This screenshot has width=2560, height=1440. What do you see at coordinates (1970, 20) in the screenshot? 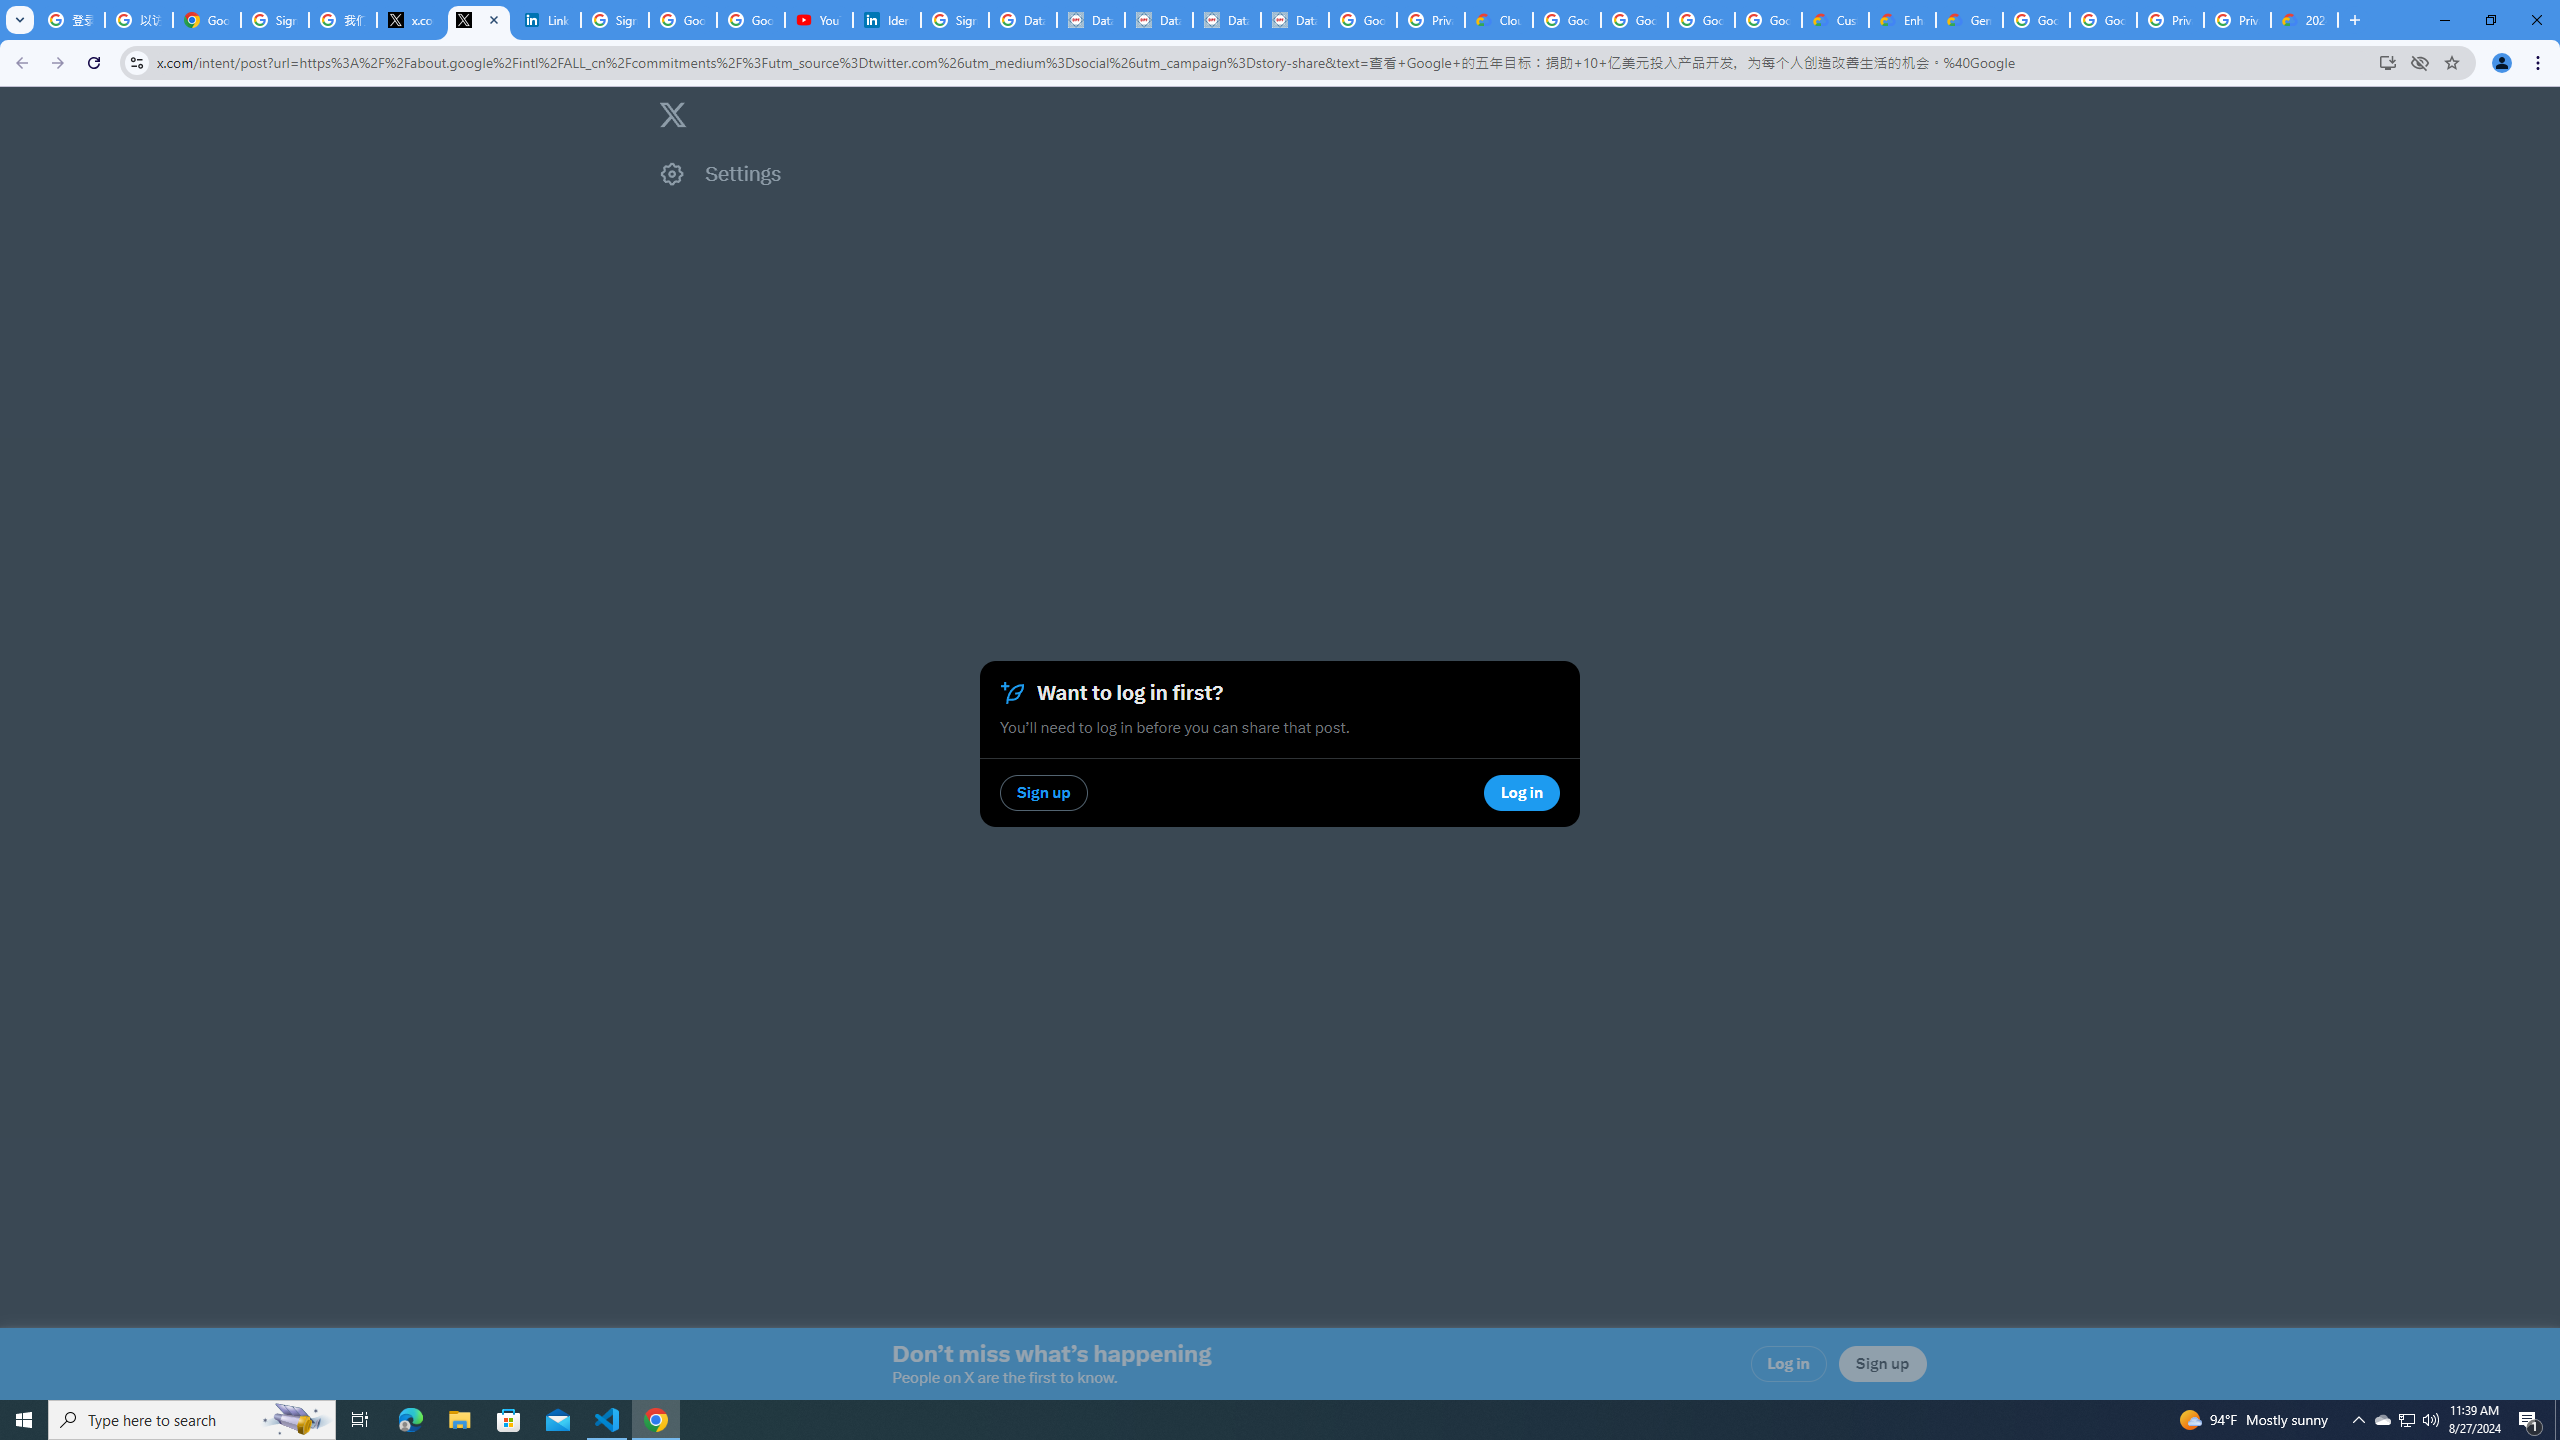
I see `Gemini for Business and Developers | Google Cloud` at bounding box center [1970, 20].